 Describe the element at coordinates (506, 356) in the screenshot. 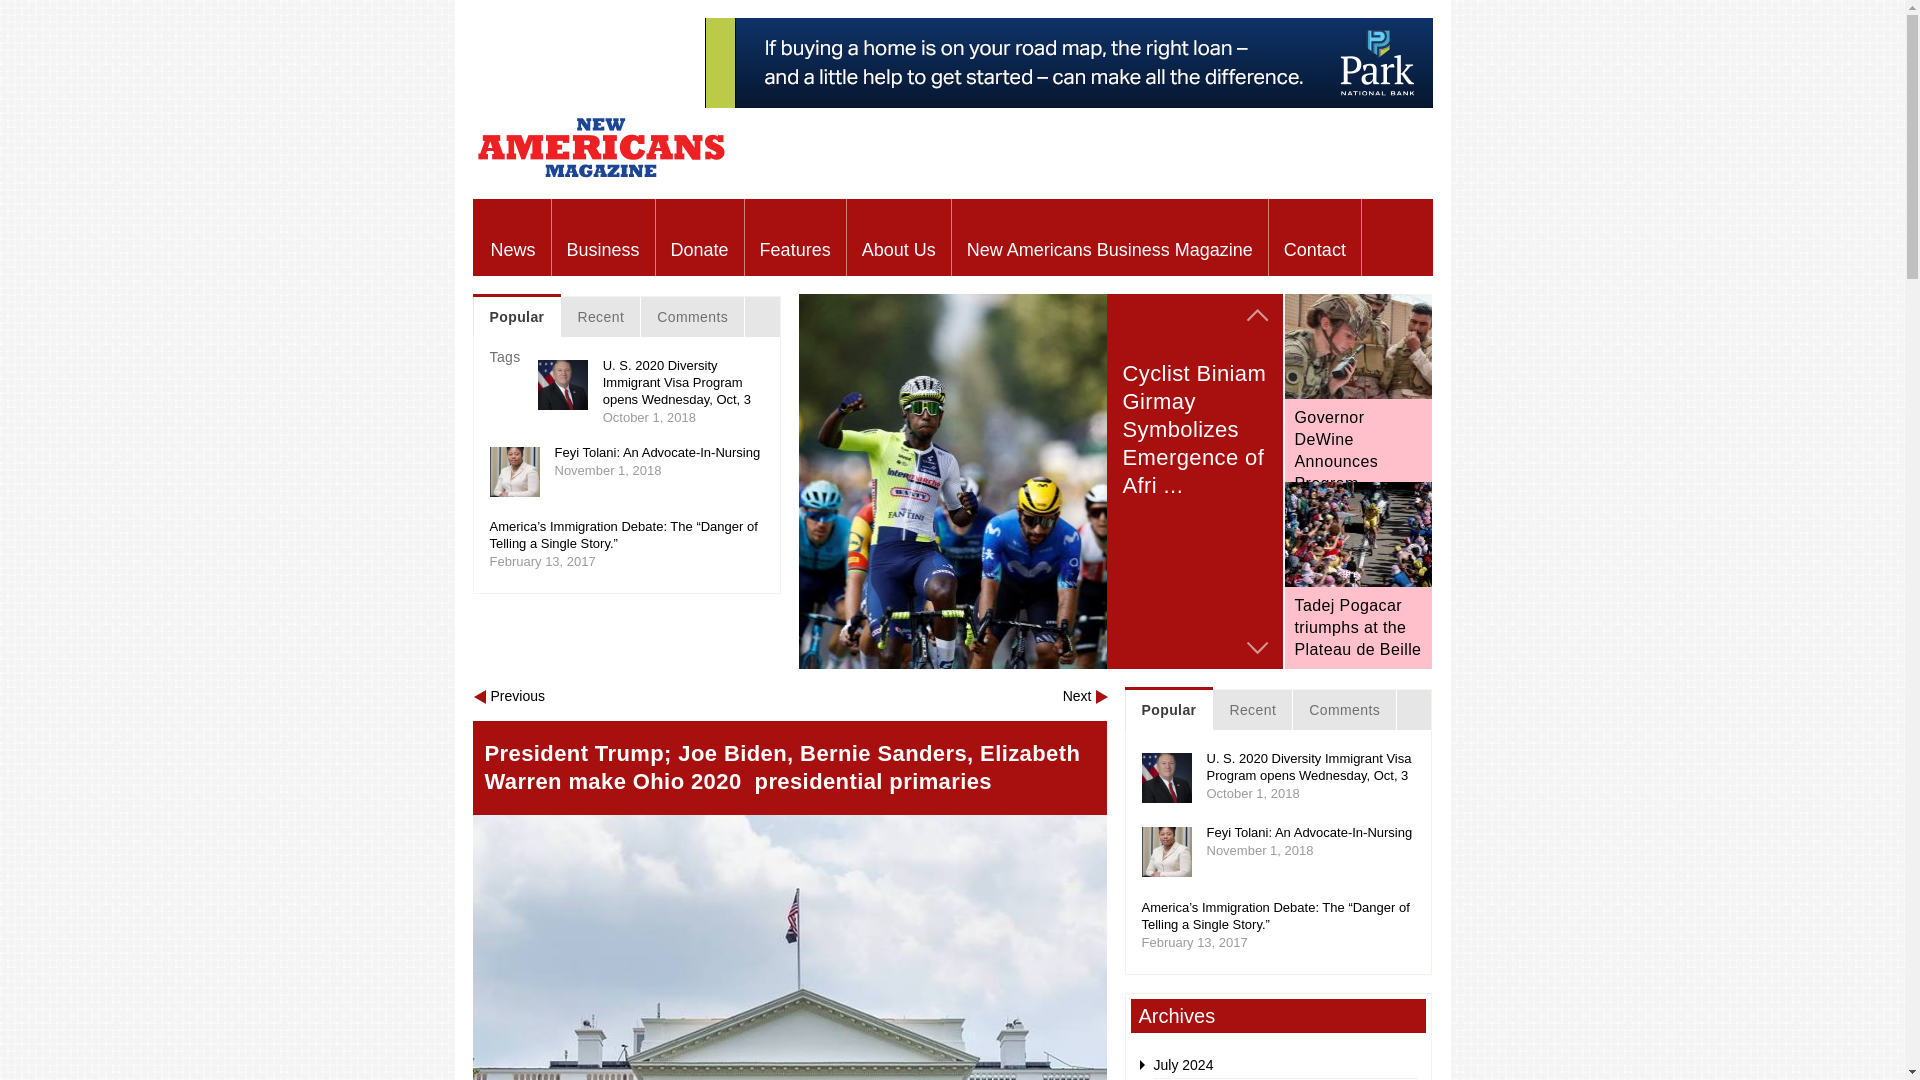

I see `Tags` at that location.